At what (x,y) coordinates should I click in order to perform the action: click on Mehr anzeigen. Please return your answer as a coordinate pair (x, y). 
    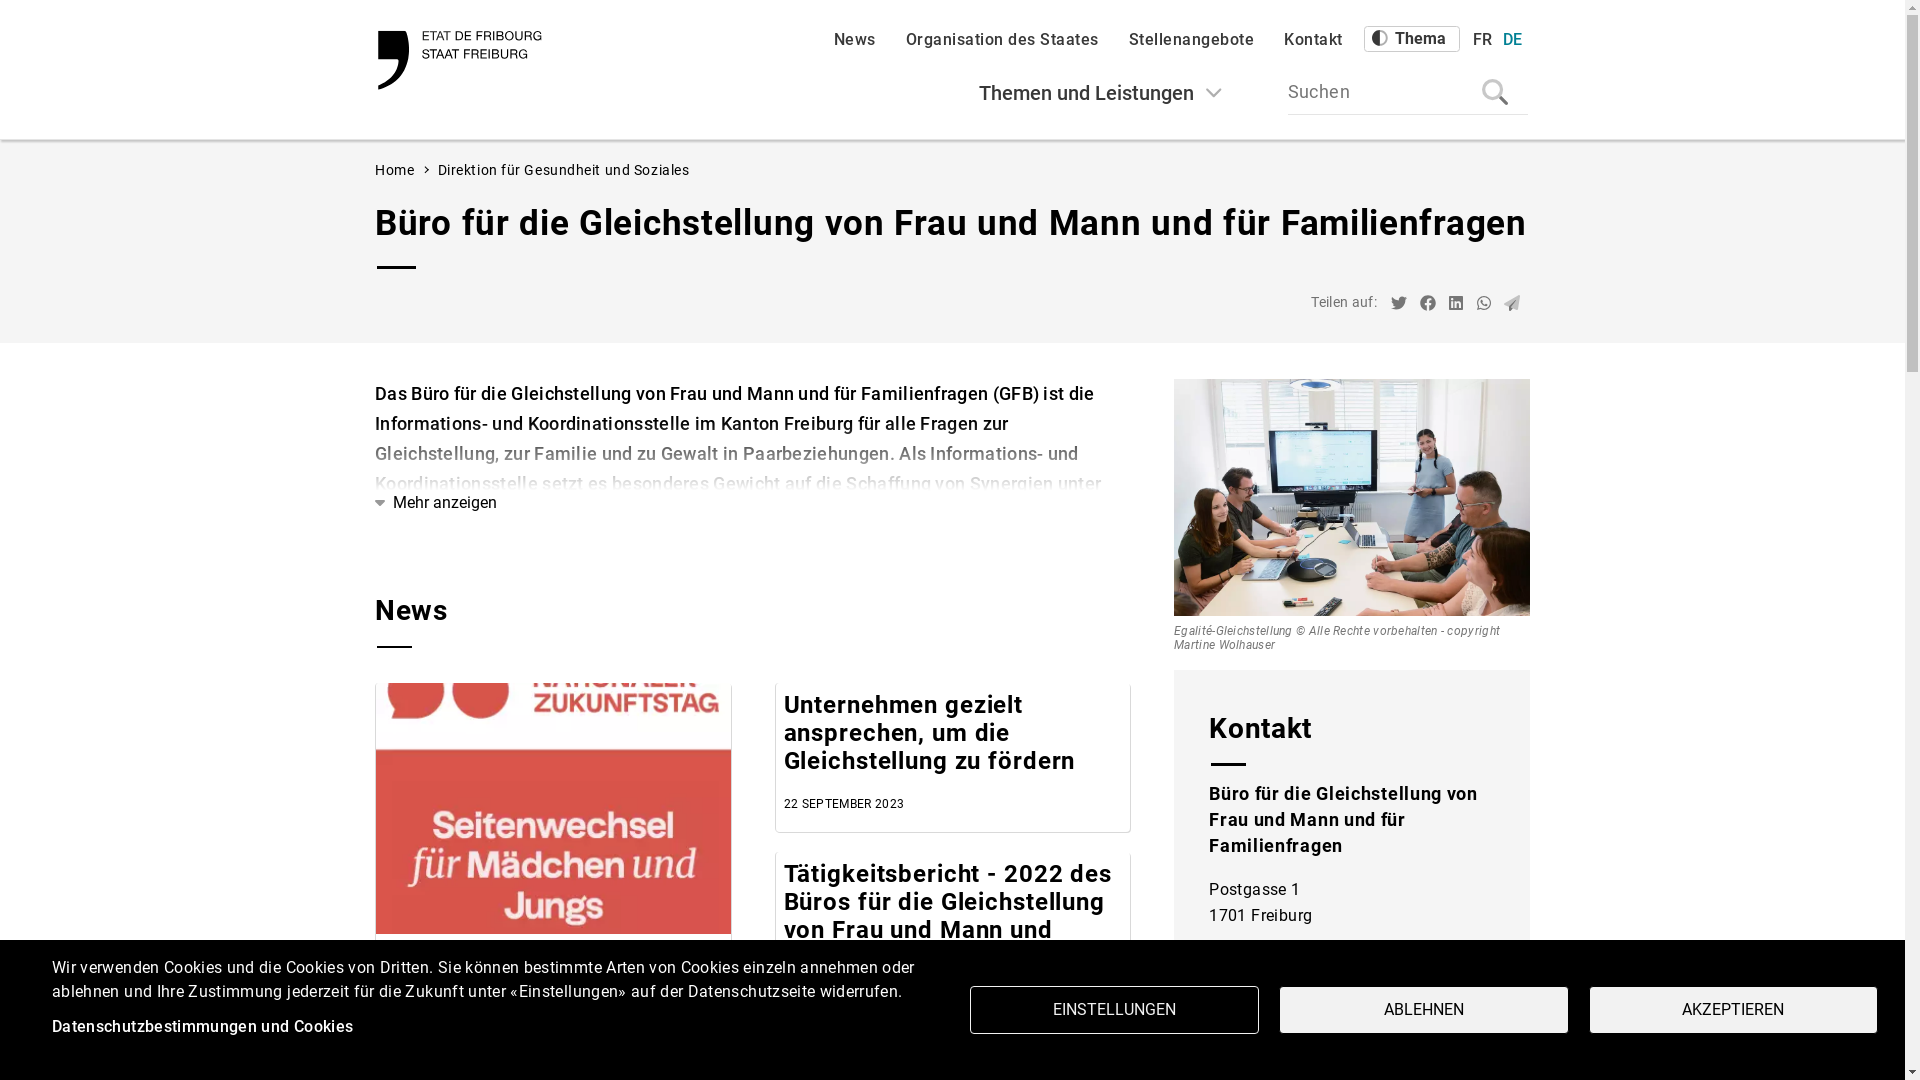
    Looking at the image, I should click on (436, 503).